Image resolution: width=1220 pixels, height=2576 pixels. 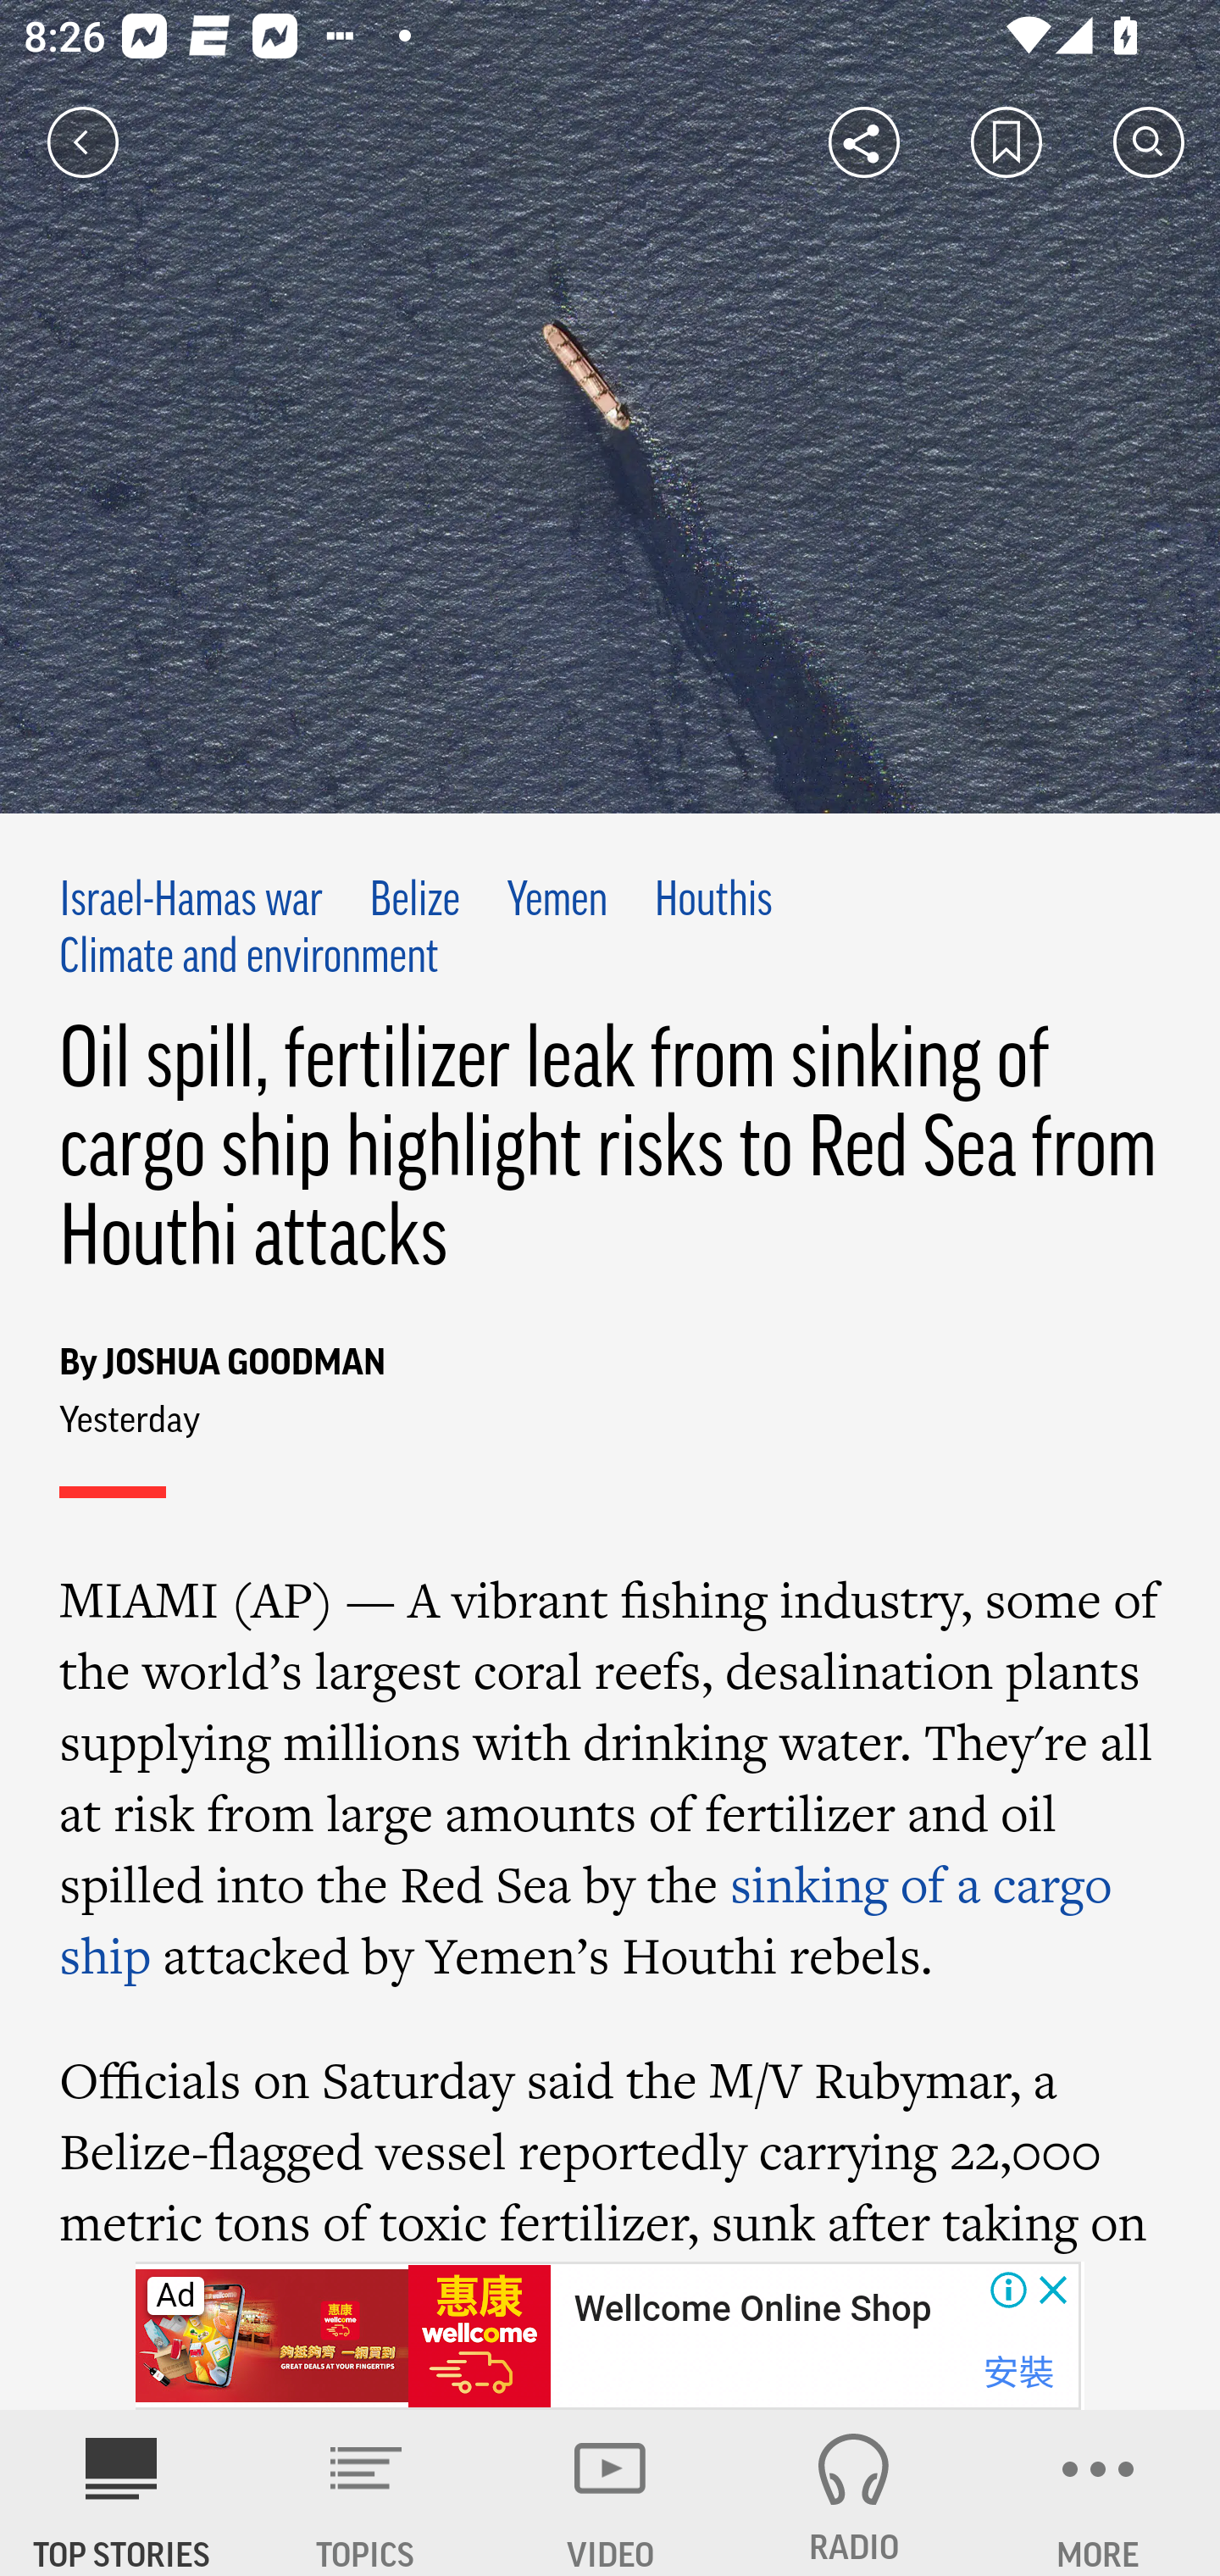 I want to click on Climate and environment, so click(x=249, y=959).